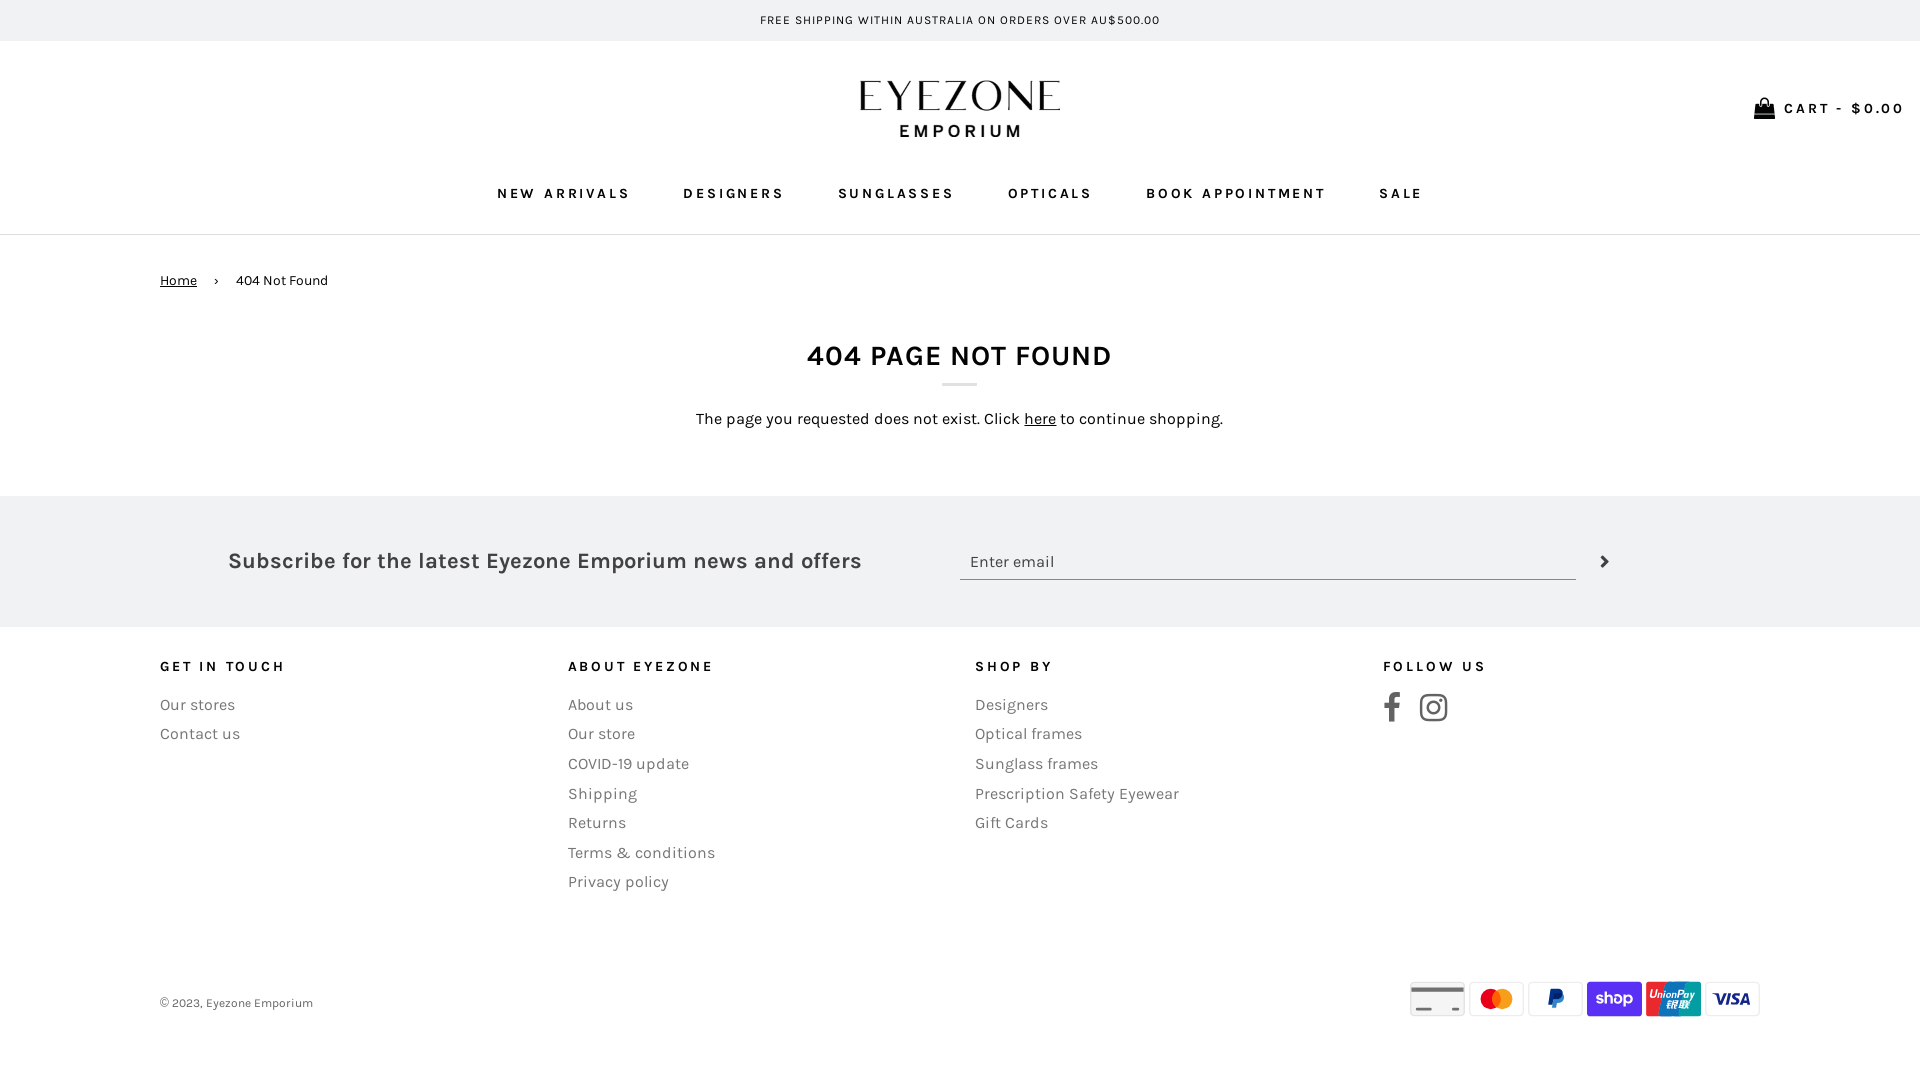  I want to click on SALE, so click(1401, 194).